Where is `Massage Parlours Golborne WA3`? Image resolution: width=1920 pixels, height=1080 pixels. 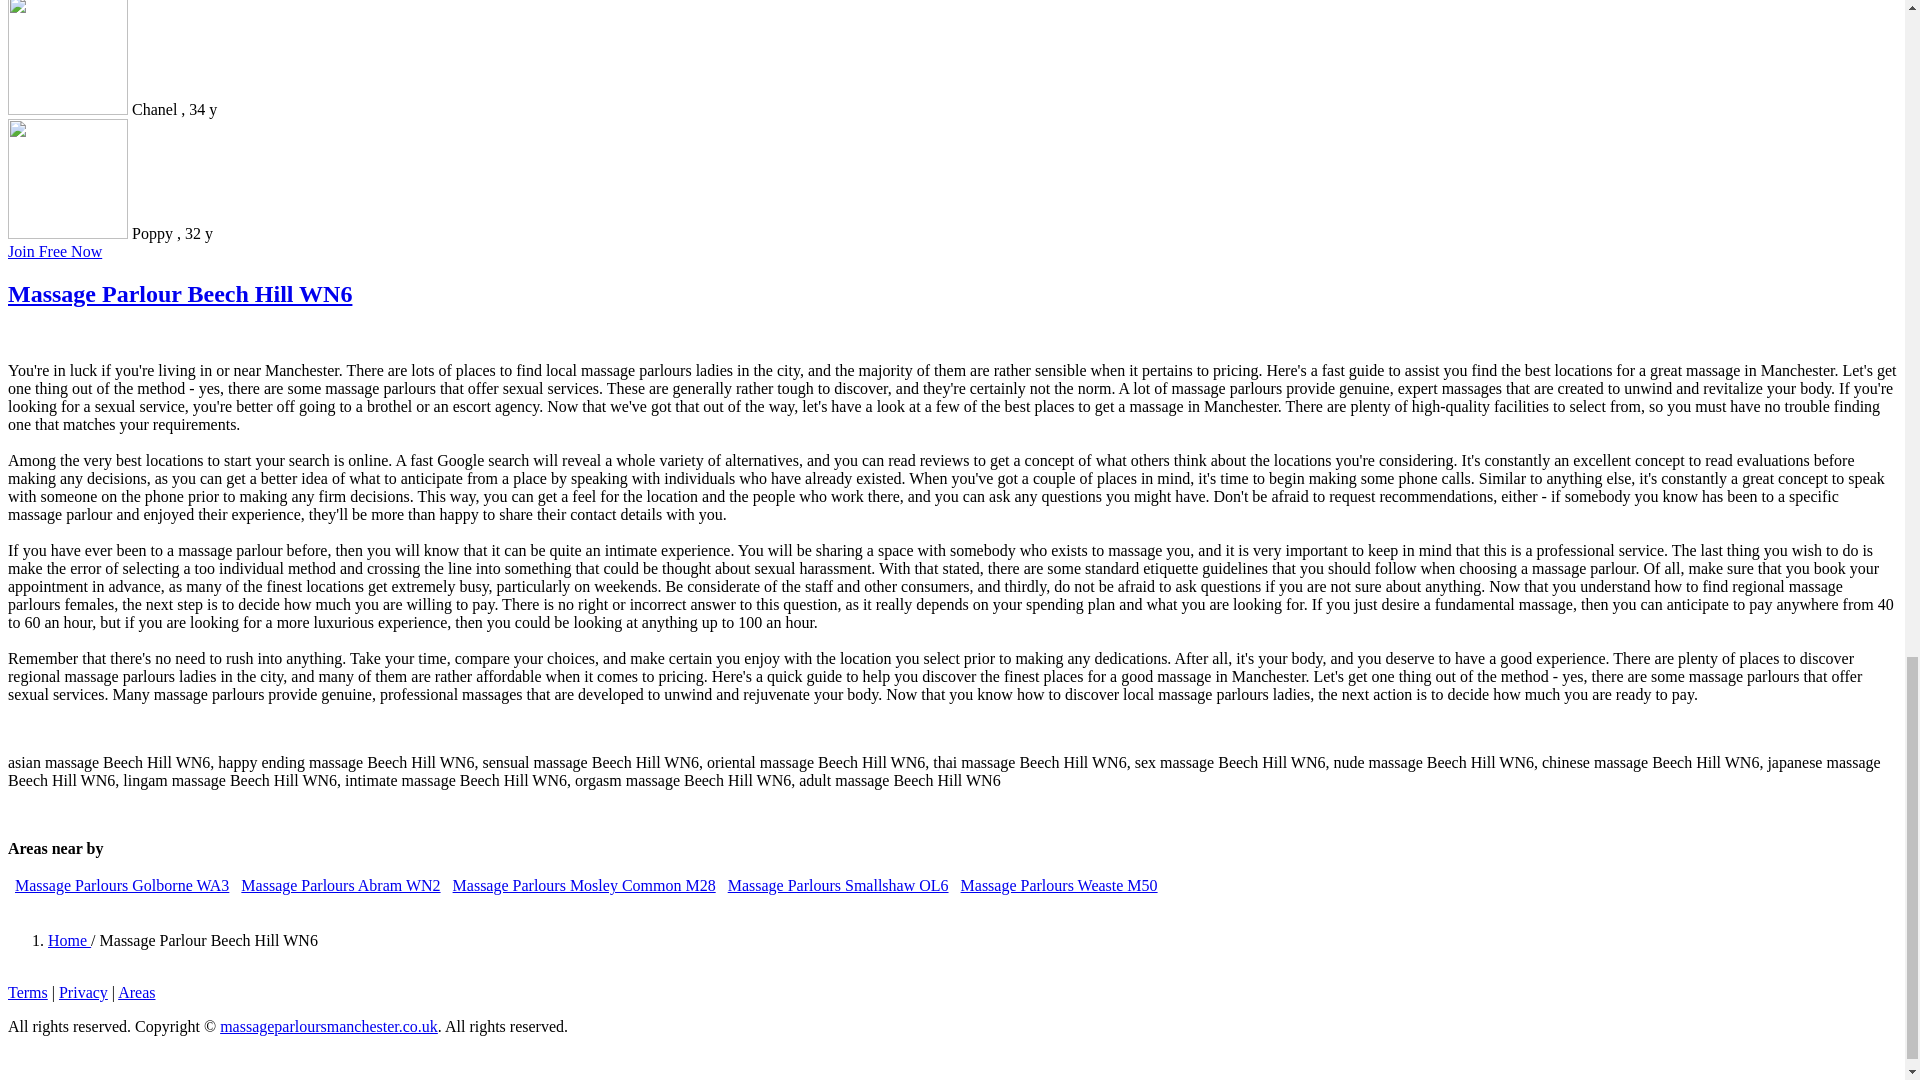
Massage Parlours Golborne WA3 is located at coordinates (122, 885).